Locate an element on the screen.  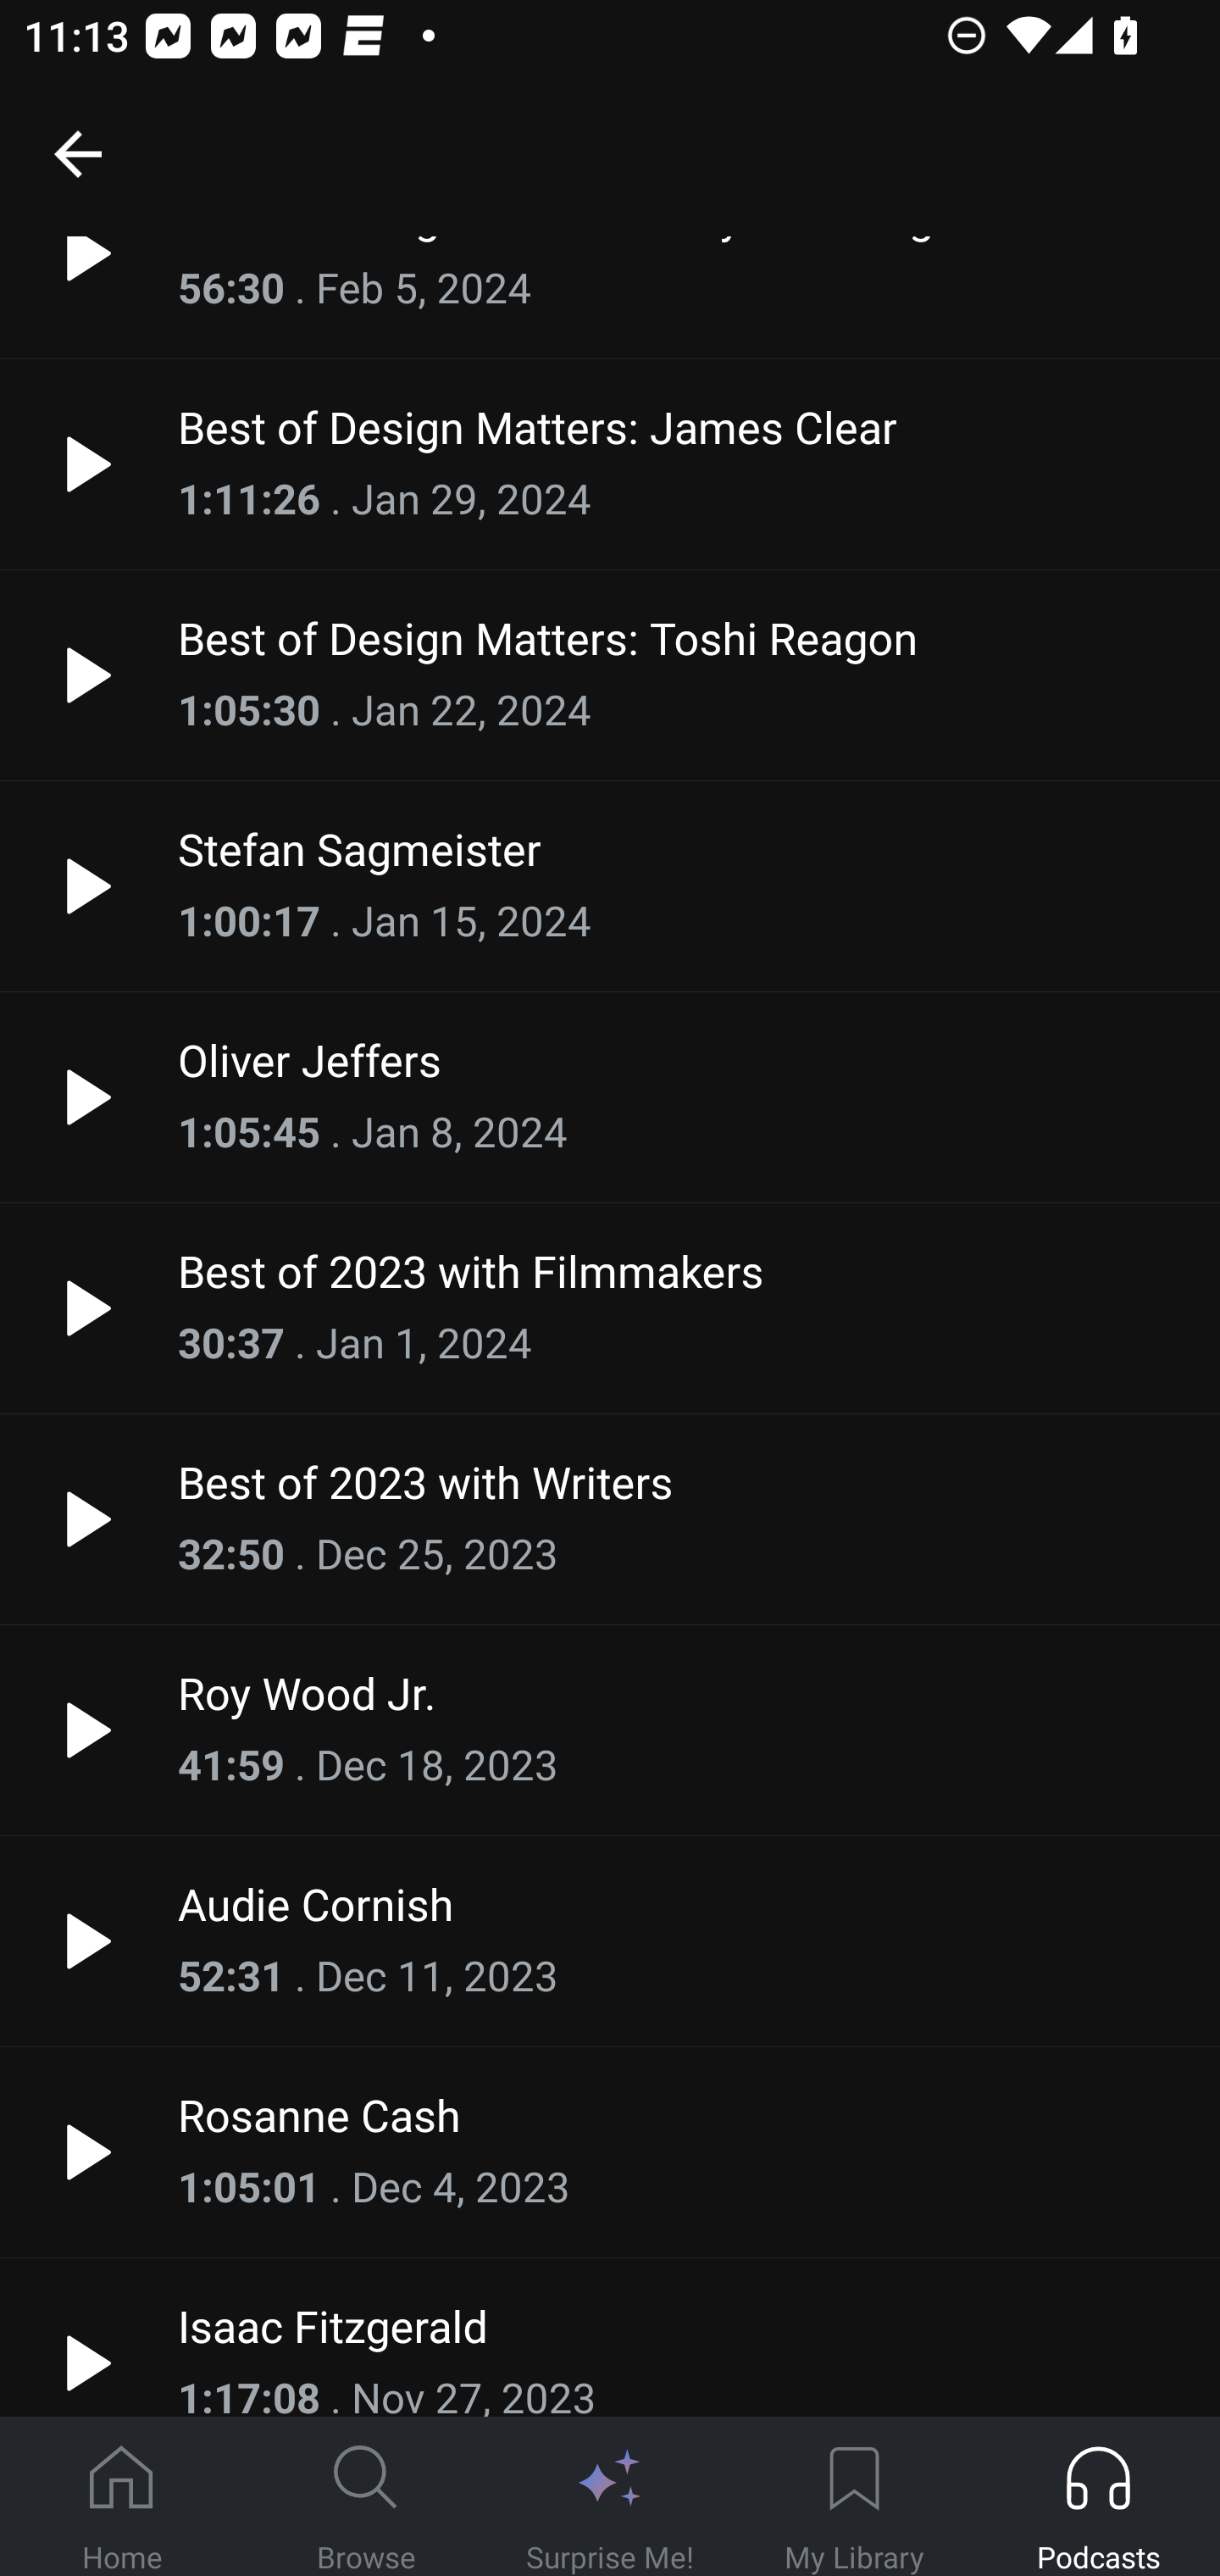
Best of 2023 with Filmmakers 30:37 . Jan 1, 2024 is located at coordinates (610, 1308).